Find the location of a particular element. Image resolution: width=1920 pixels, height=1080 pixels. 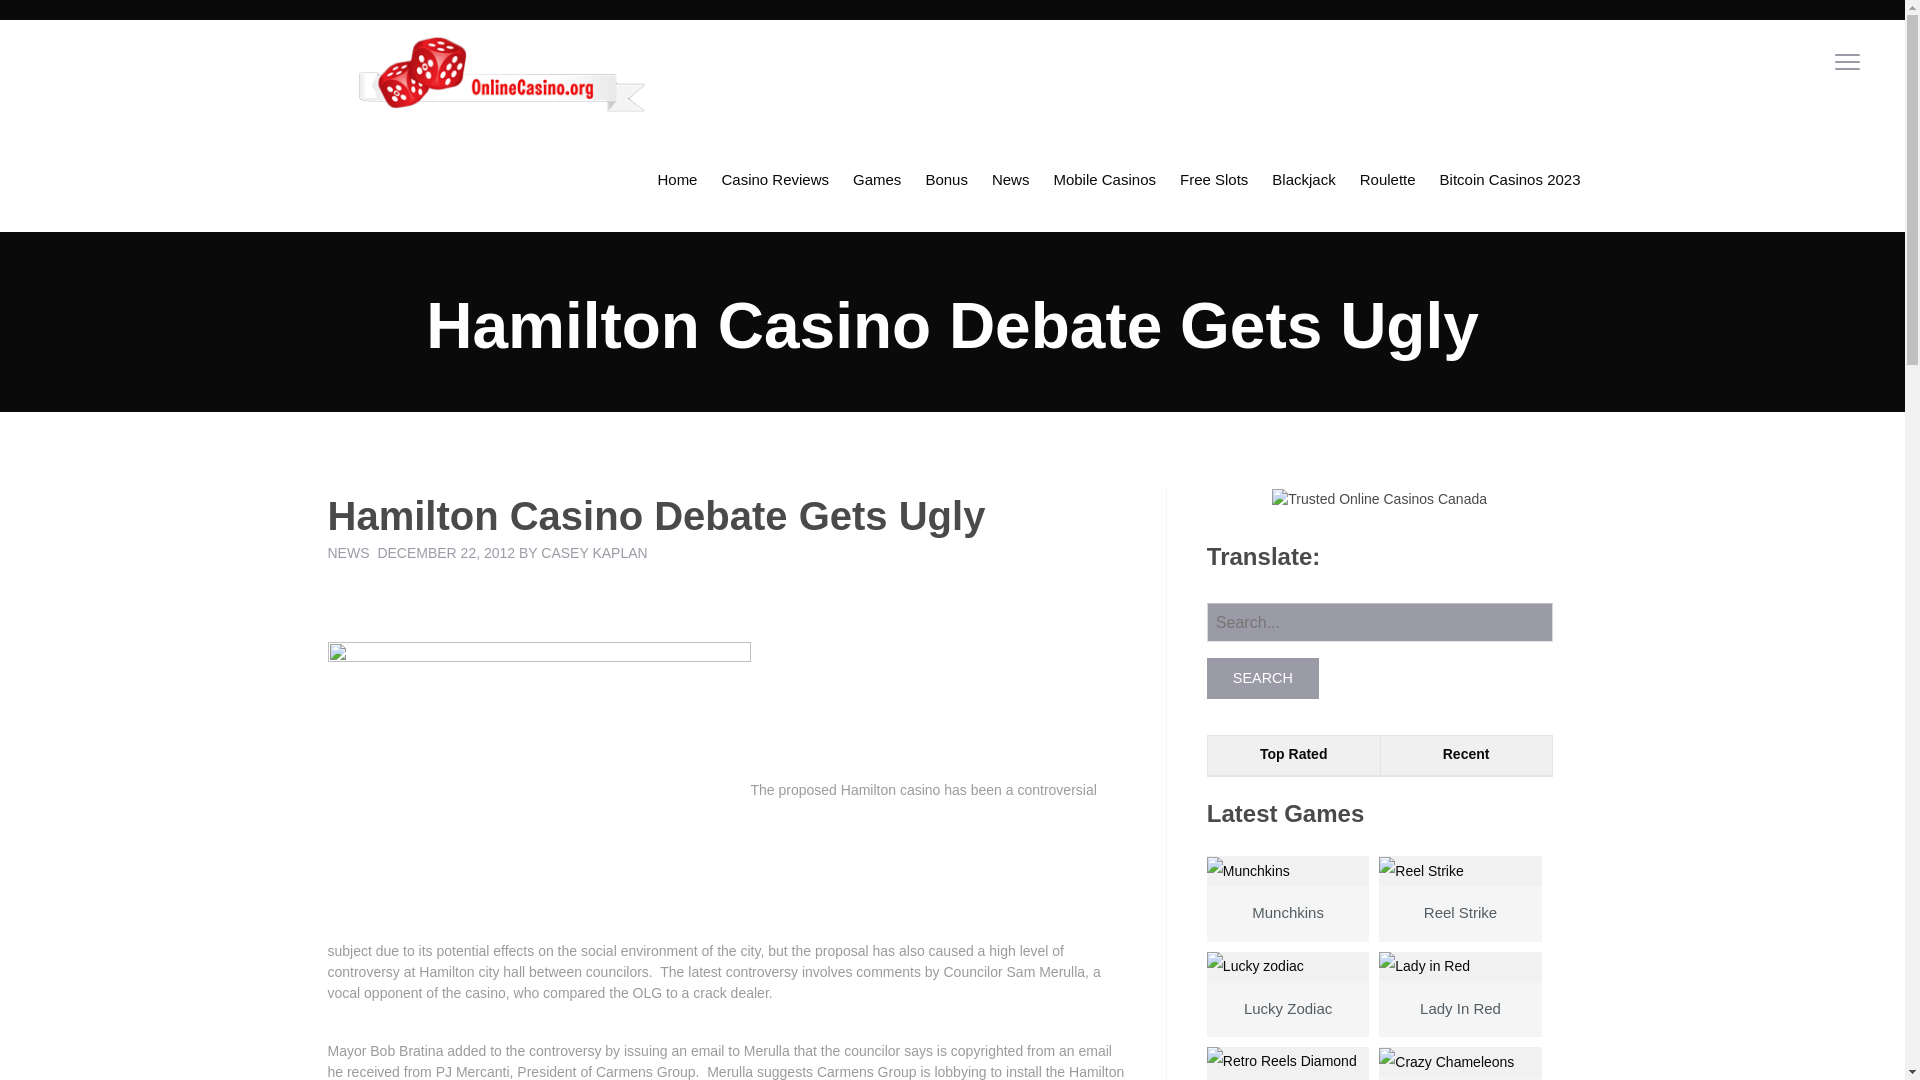

Casino Reviews is located at coordinates (774, 180).